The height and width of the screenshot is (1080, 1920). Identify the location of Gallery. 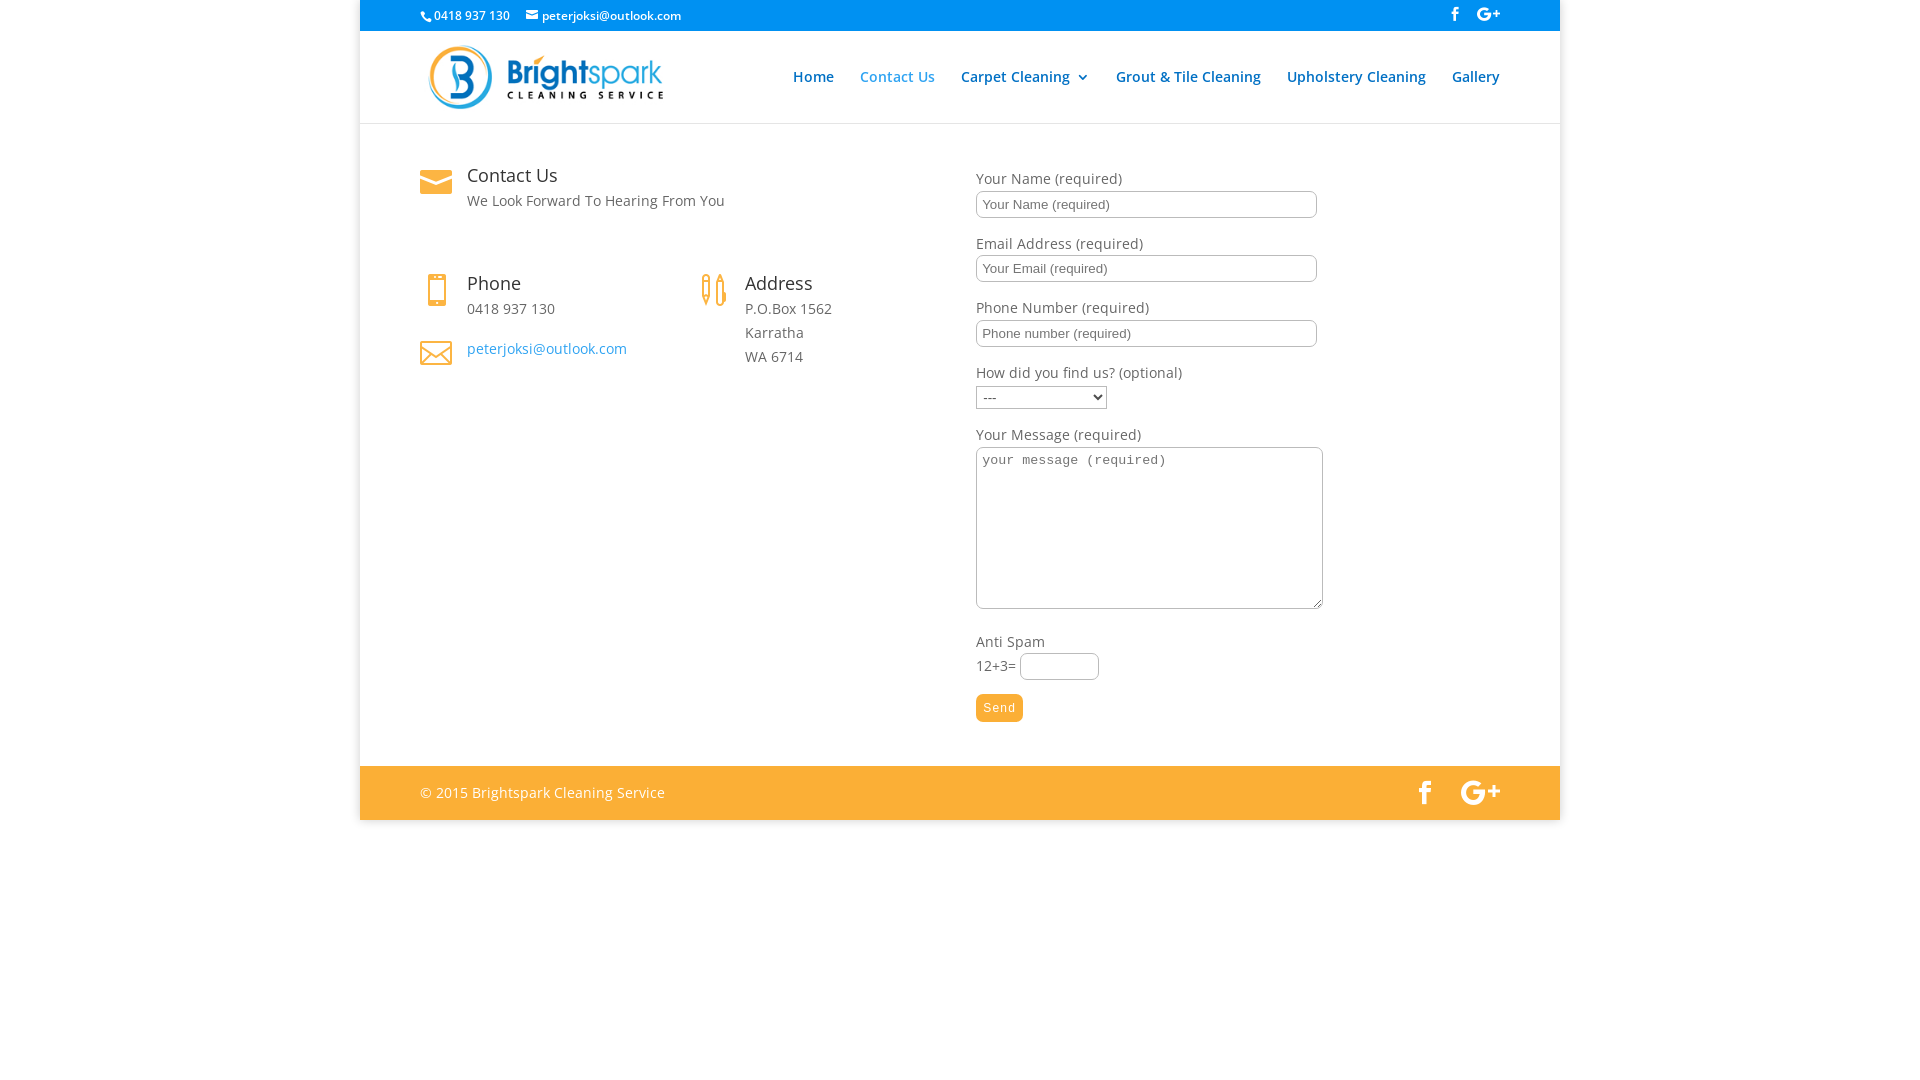
(1476, 96).